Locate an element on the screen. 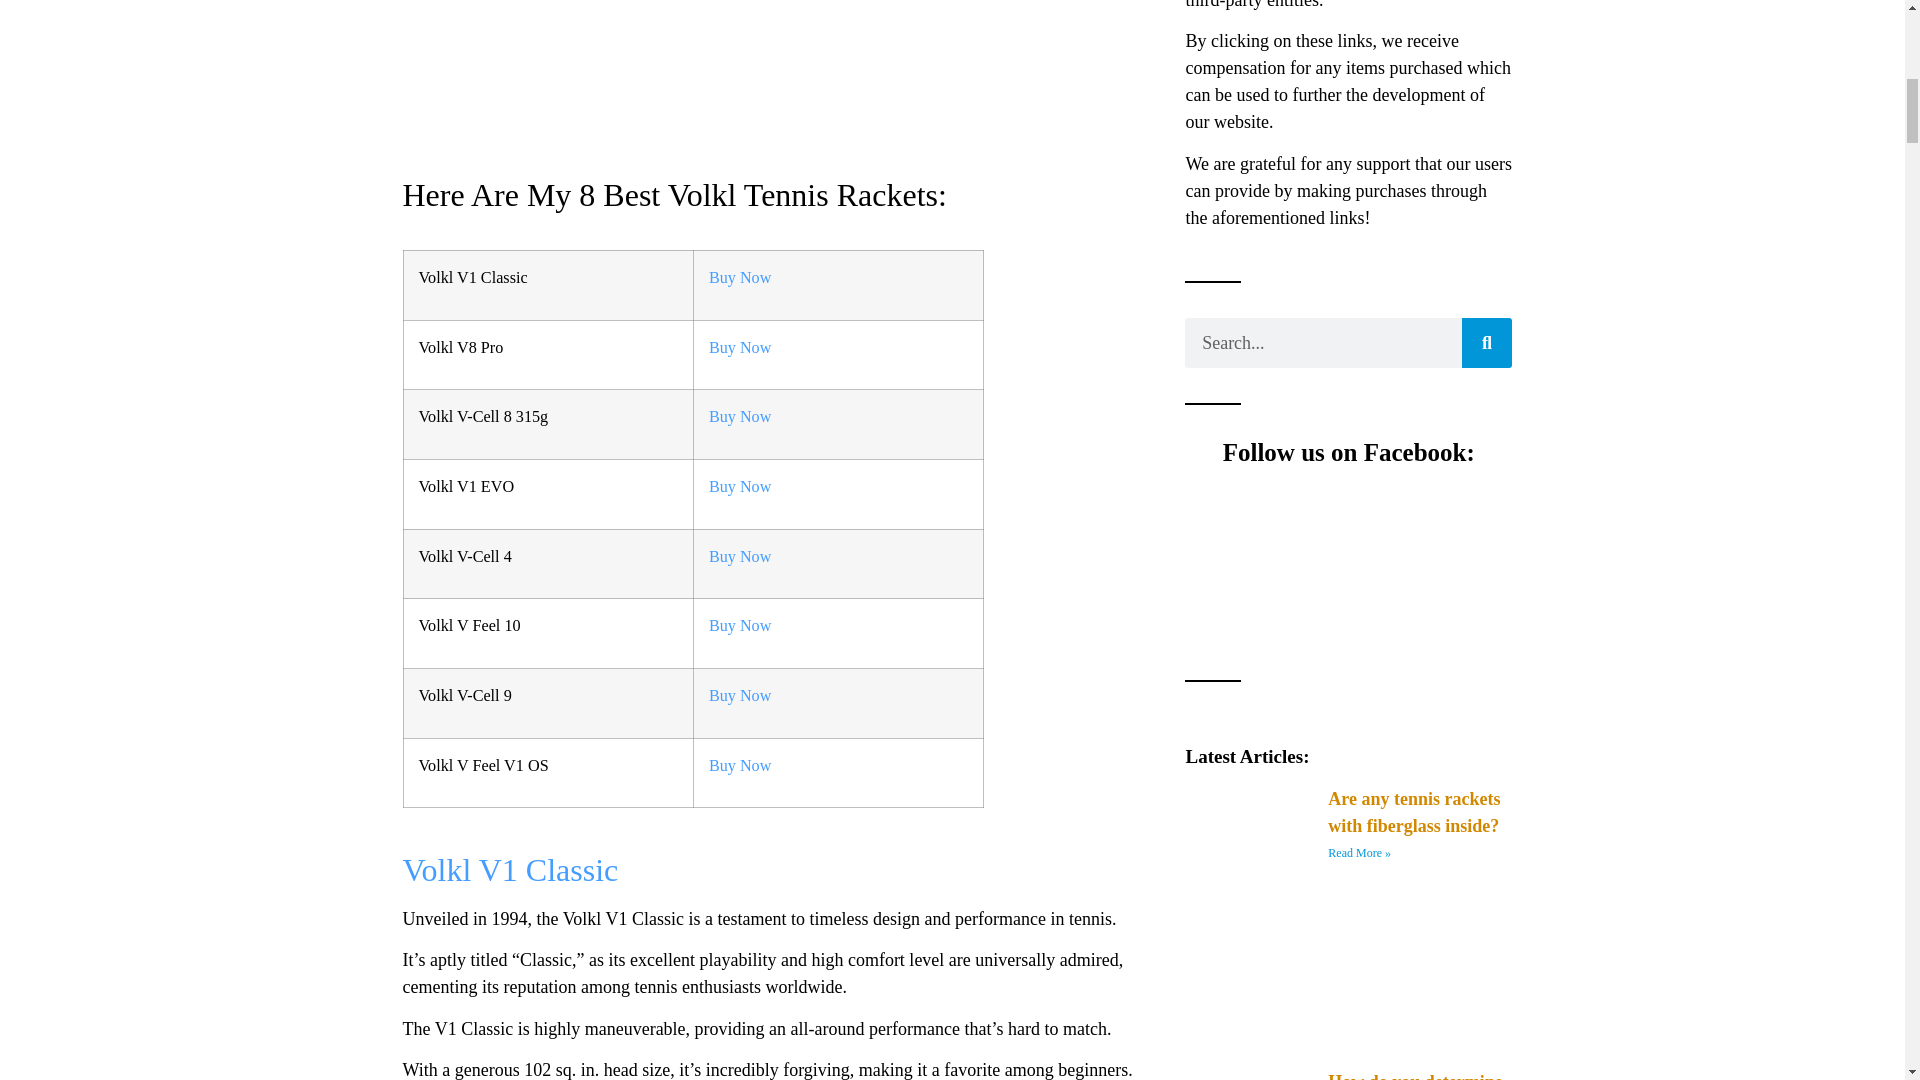  Buy Now is located at coordinates (740, 626).